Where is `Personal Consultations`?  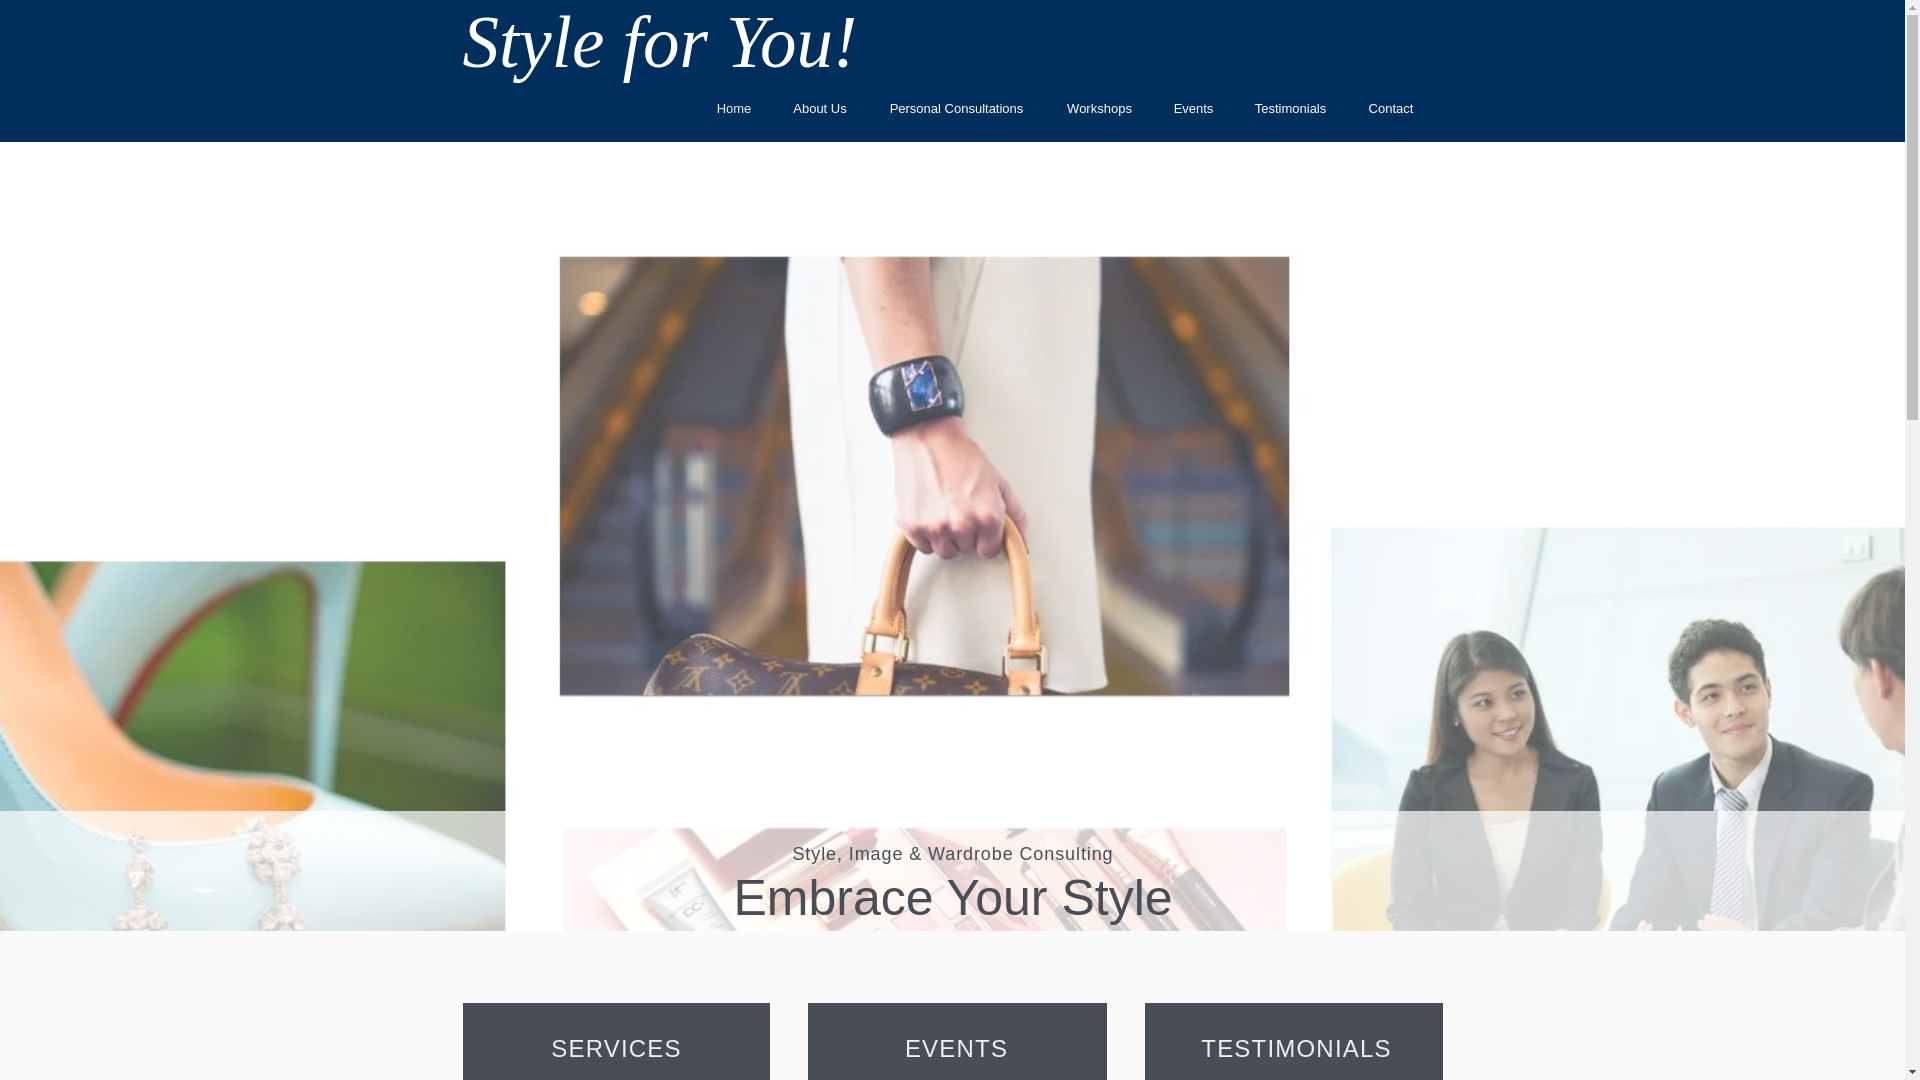 Personal Consultations is located at coordinates (956, 108).